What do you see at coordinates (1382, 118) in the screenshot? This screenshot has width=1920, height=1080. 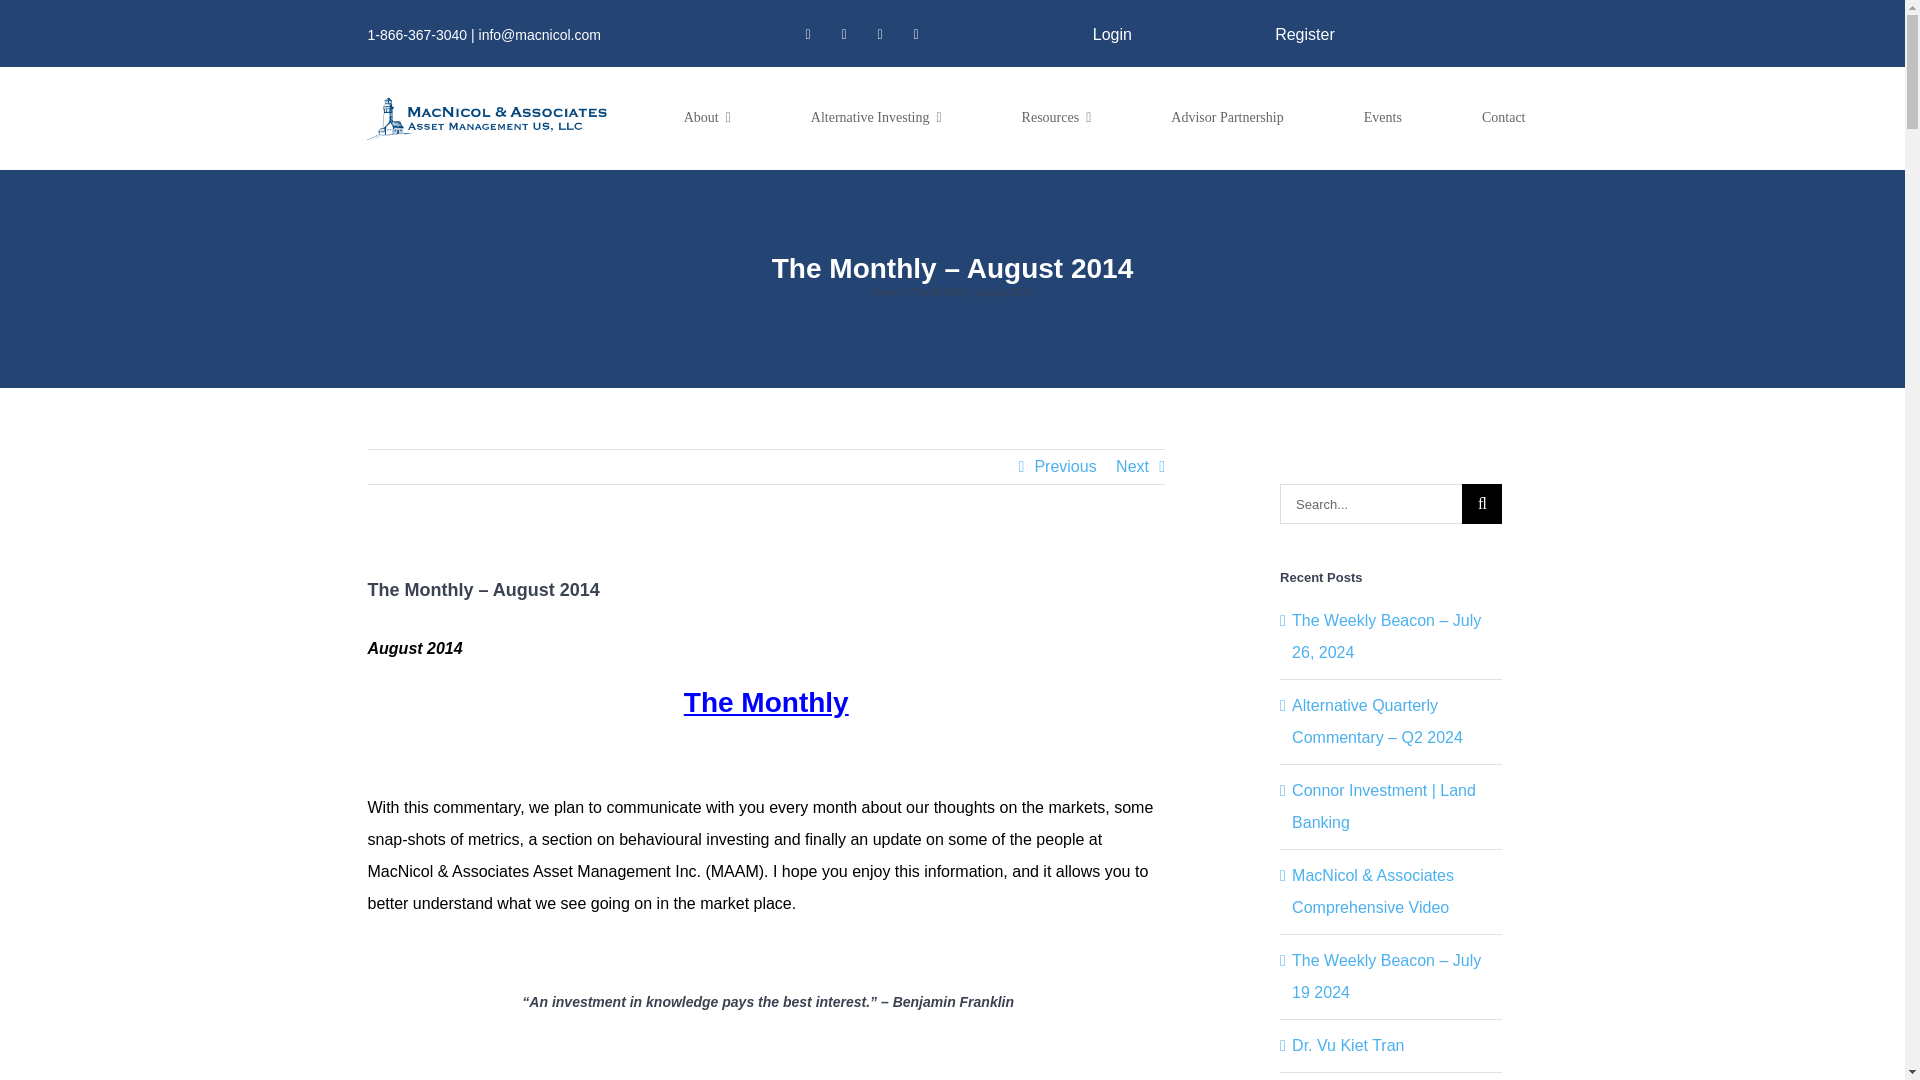 I see `Events` at bounding box center [1382, 118].